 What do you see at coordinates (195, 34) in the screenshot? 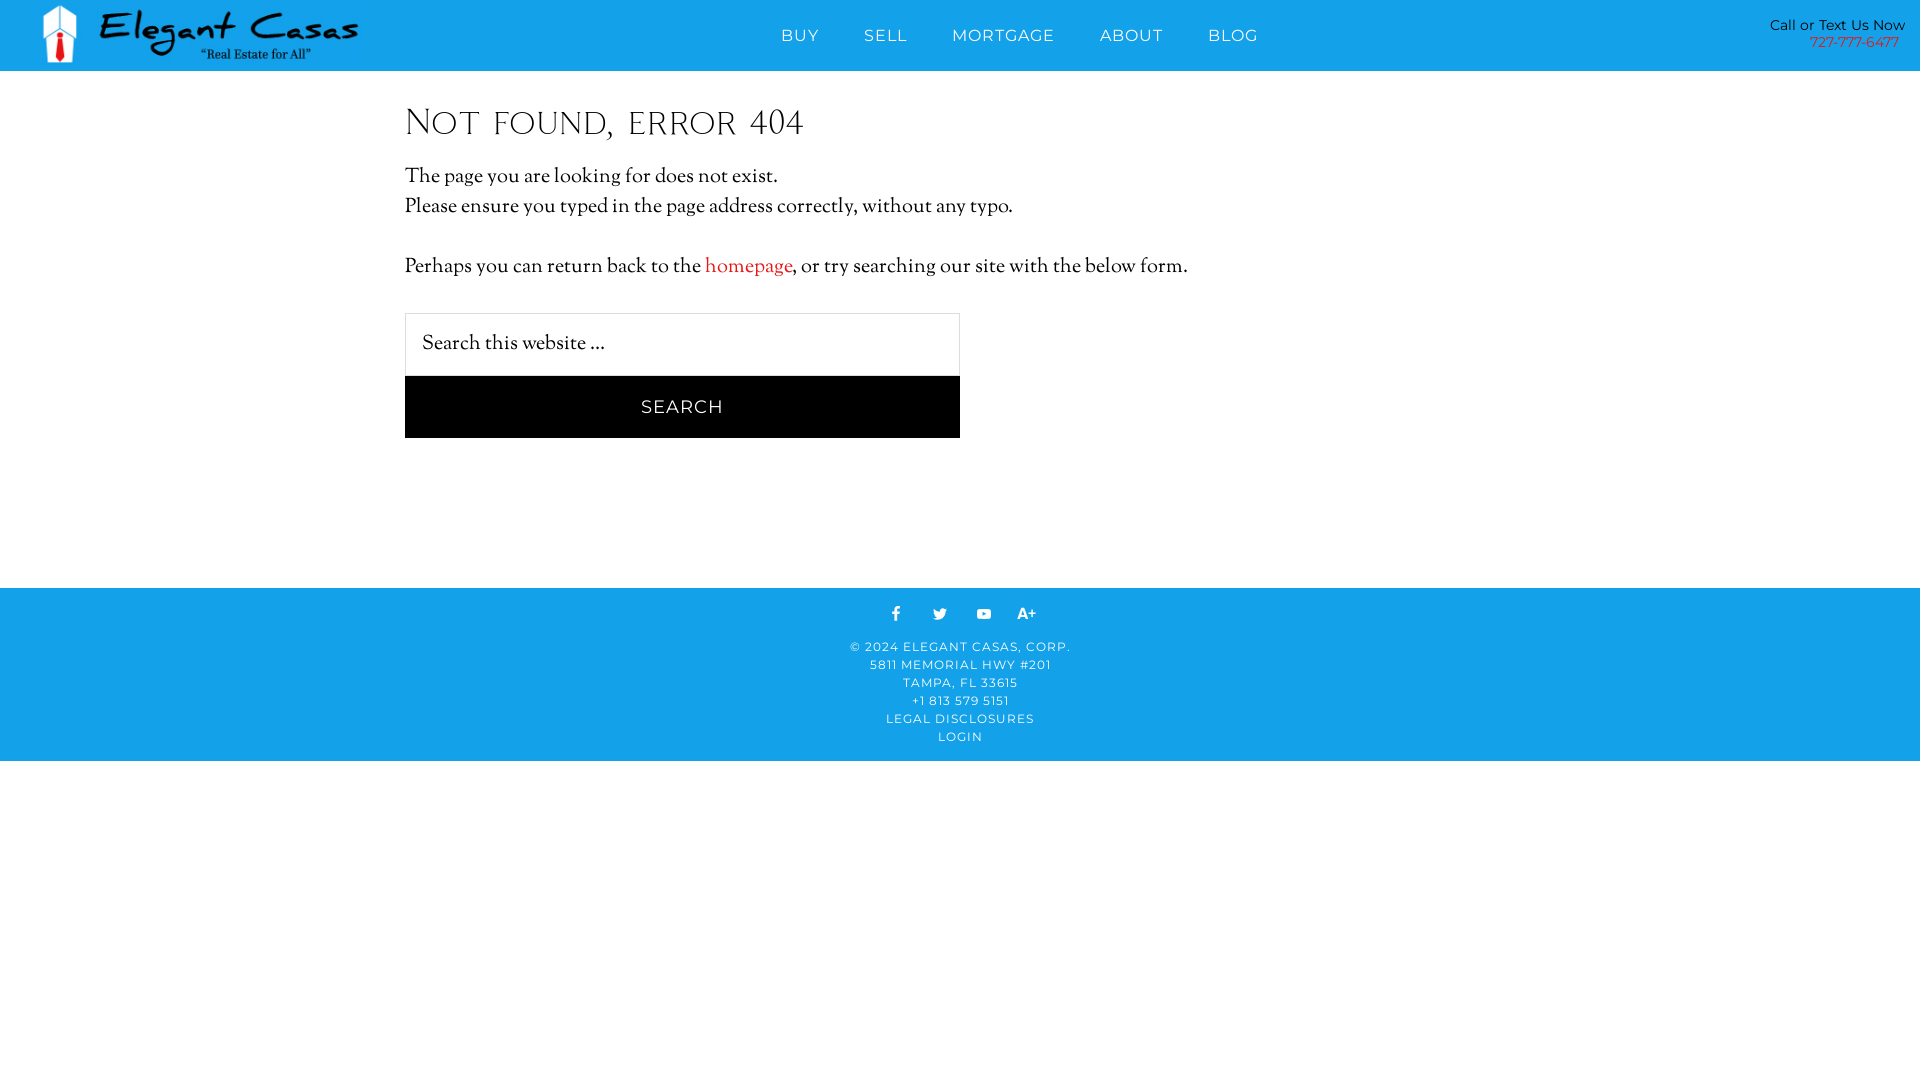
I see `ELEGANT CASAS - FULL-SERVICE REAL ESTATE BROKERAGE` at bounding box center [195, 34].